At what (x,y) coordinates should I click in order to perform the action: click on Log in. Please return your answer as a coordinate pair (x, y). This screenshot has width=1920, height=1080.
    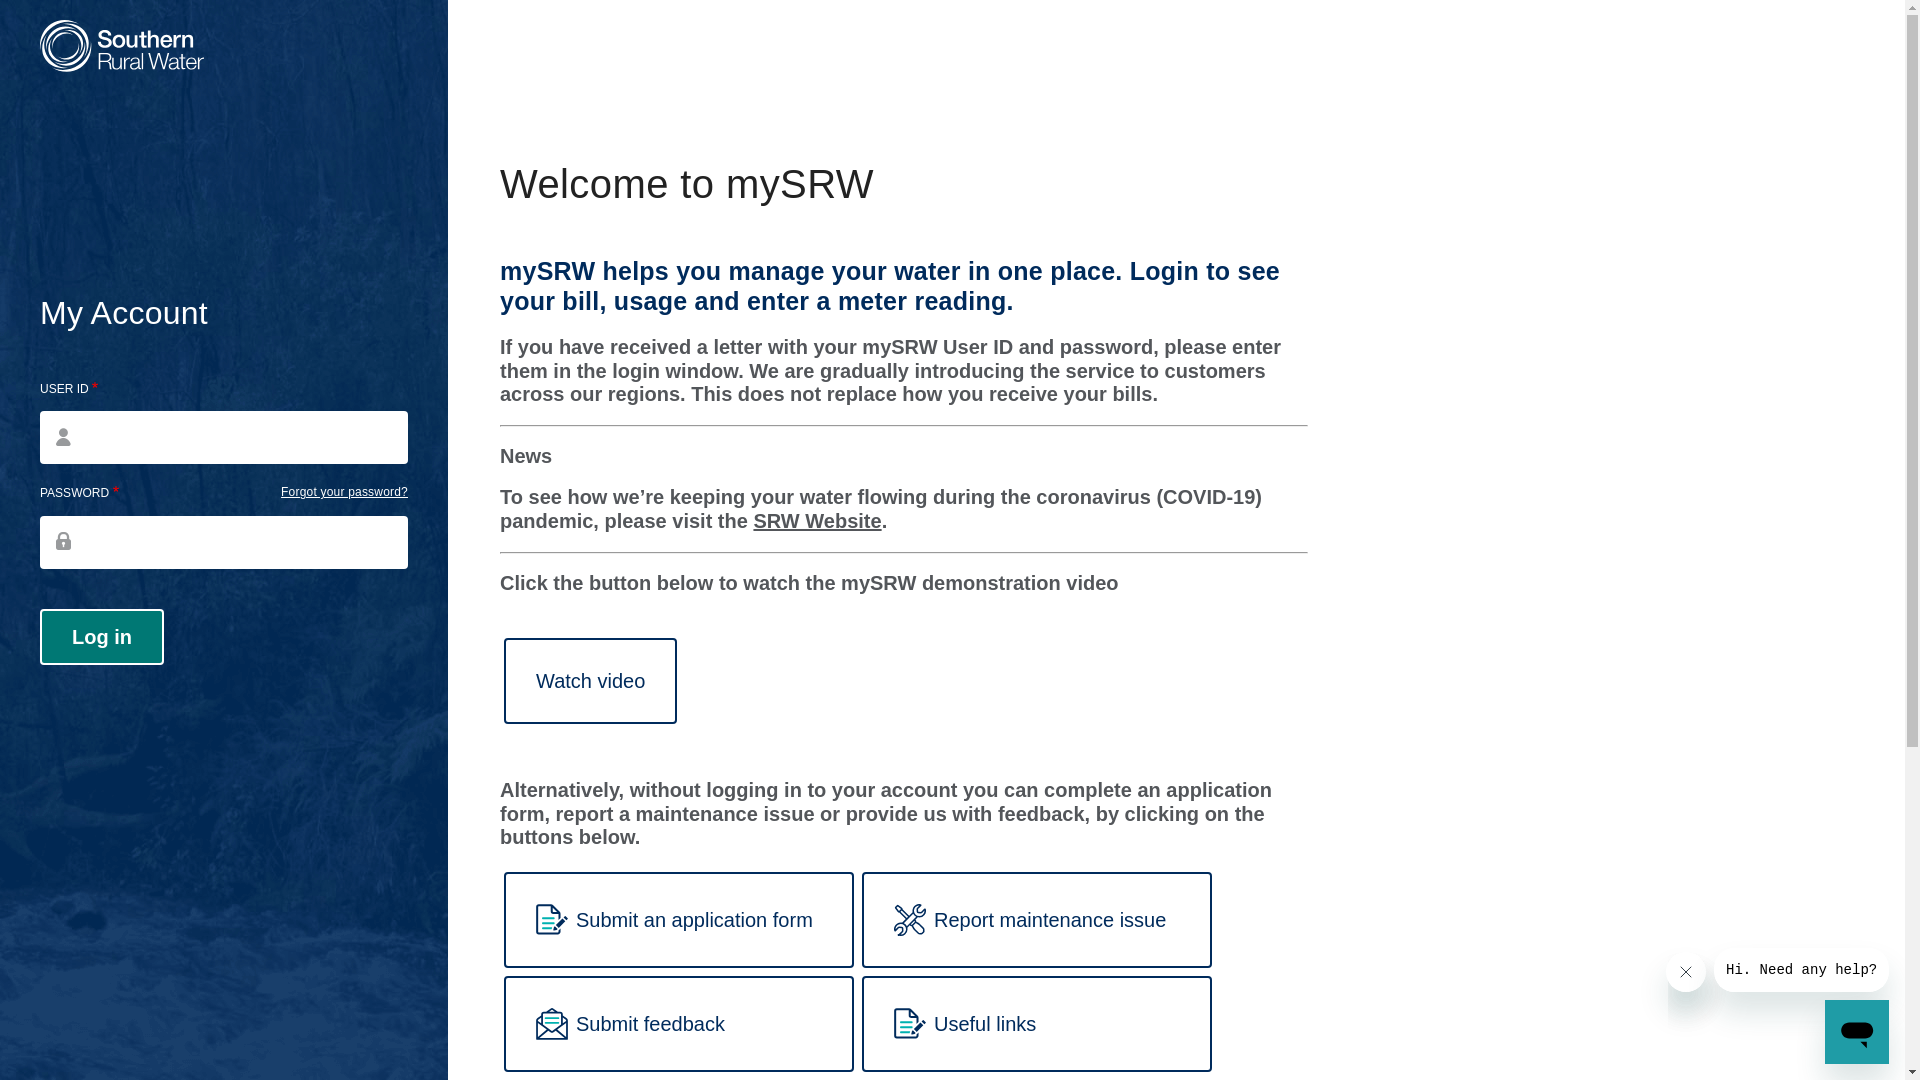
    Looking at the image, I should click on (102, 637).